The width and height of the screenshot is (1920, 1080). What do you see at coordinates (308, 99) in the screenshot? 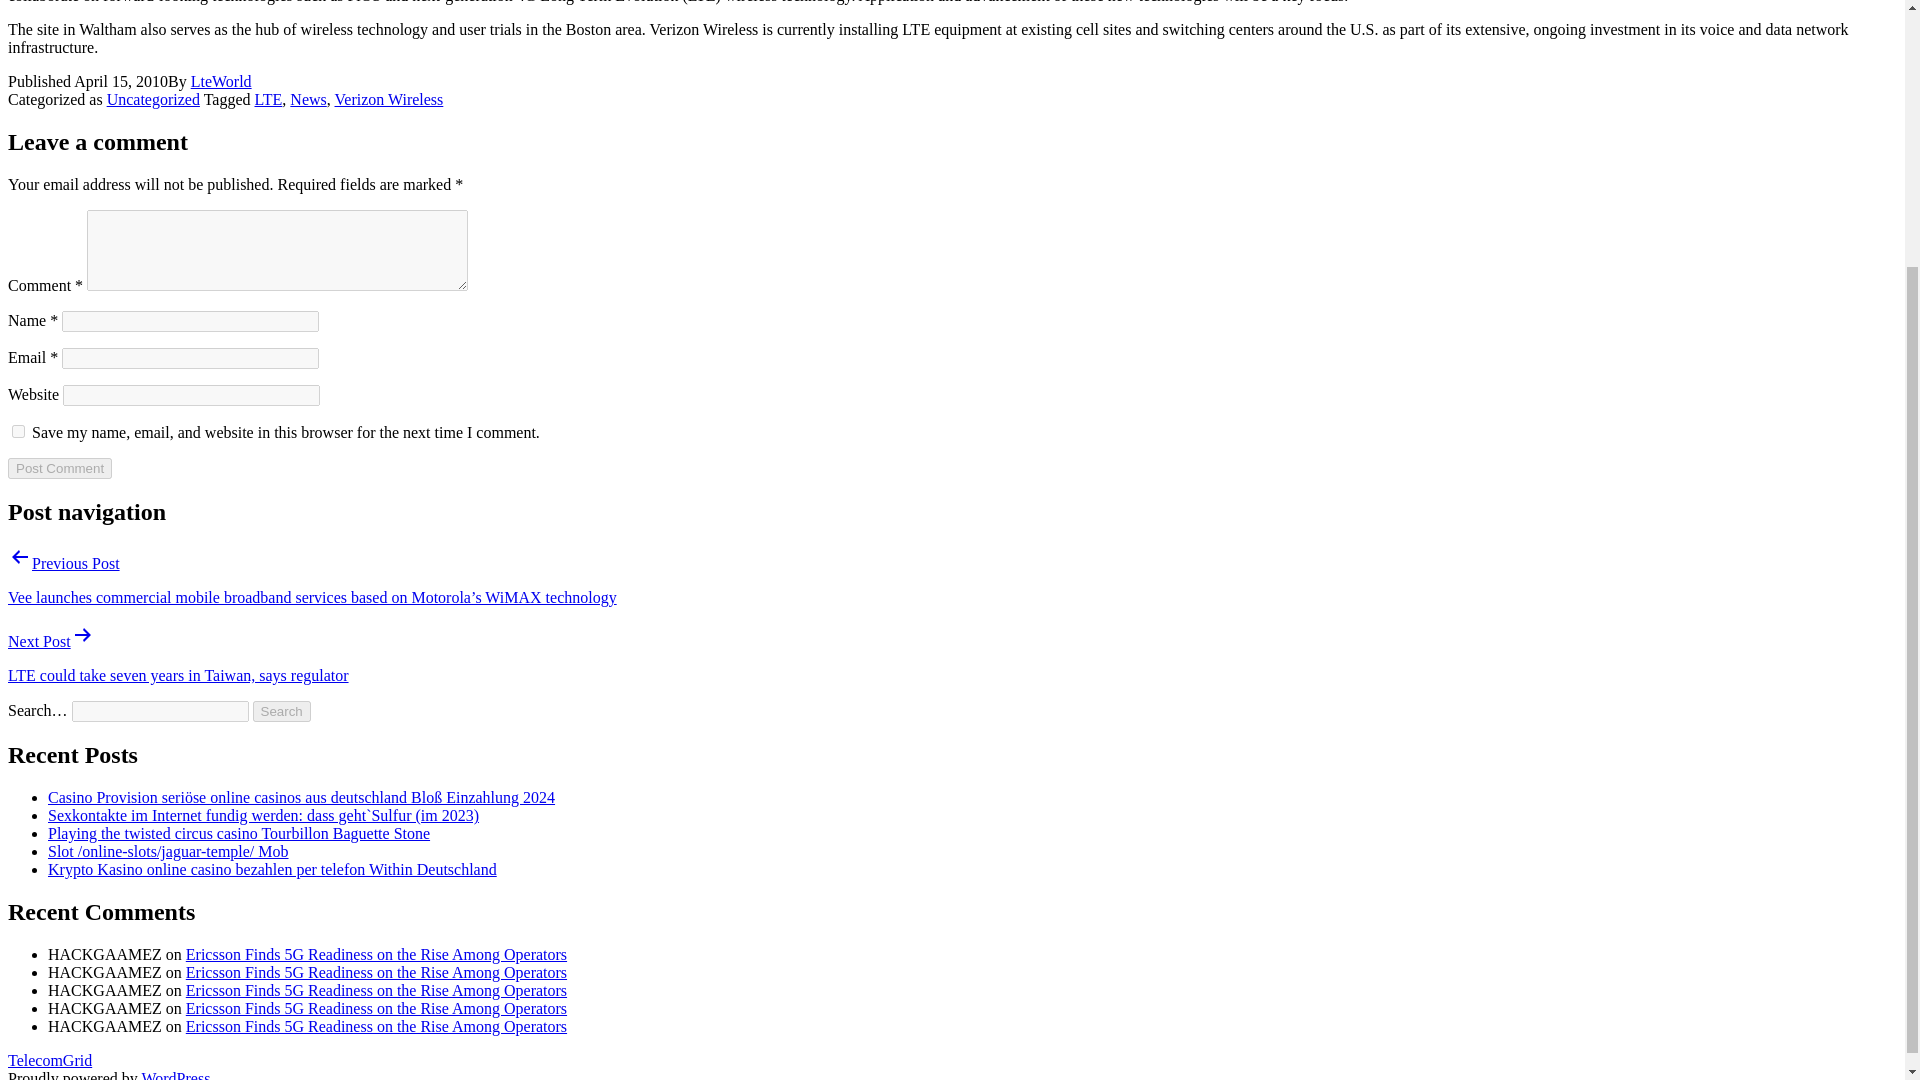
I see `News` at bounding box center [308, 99].